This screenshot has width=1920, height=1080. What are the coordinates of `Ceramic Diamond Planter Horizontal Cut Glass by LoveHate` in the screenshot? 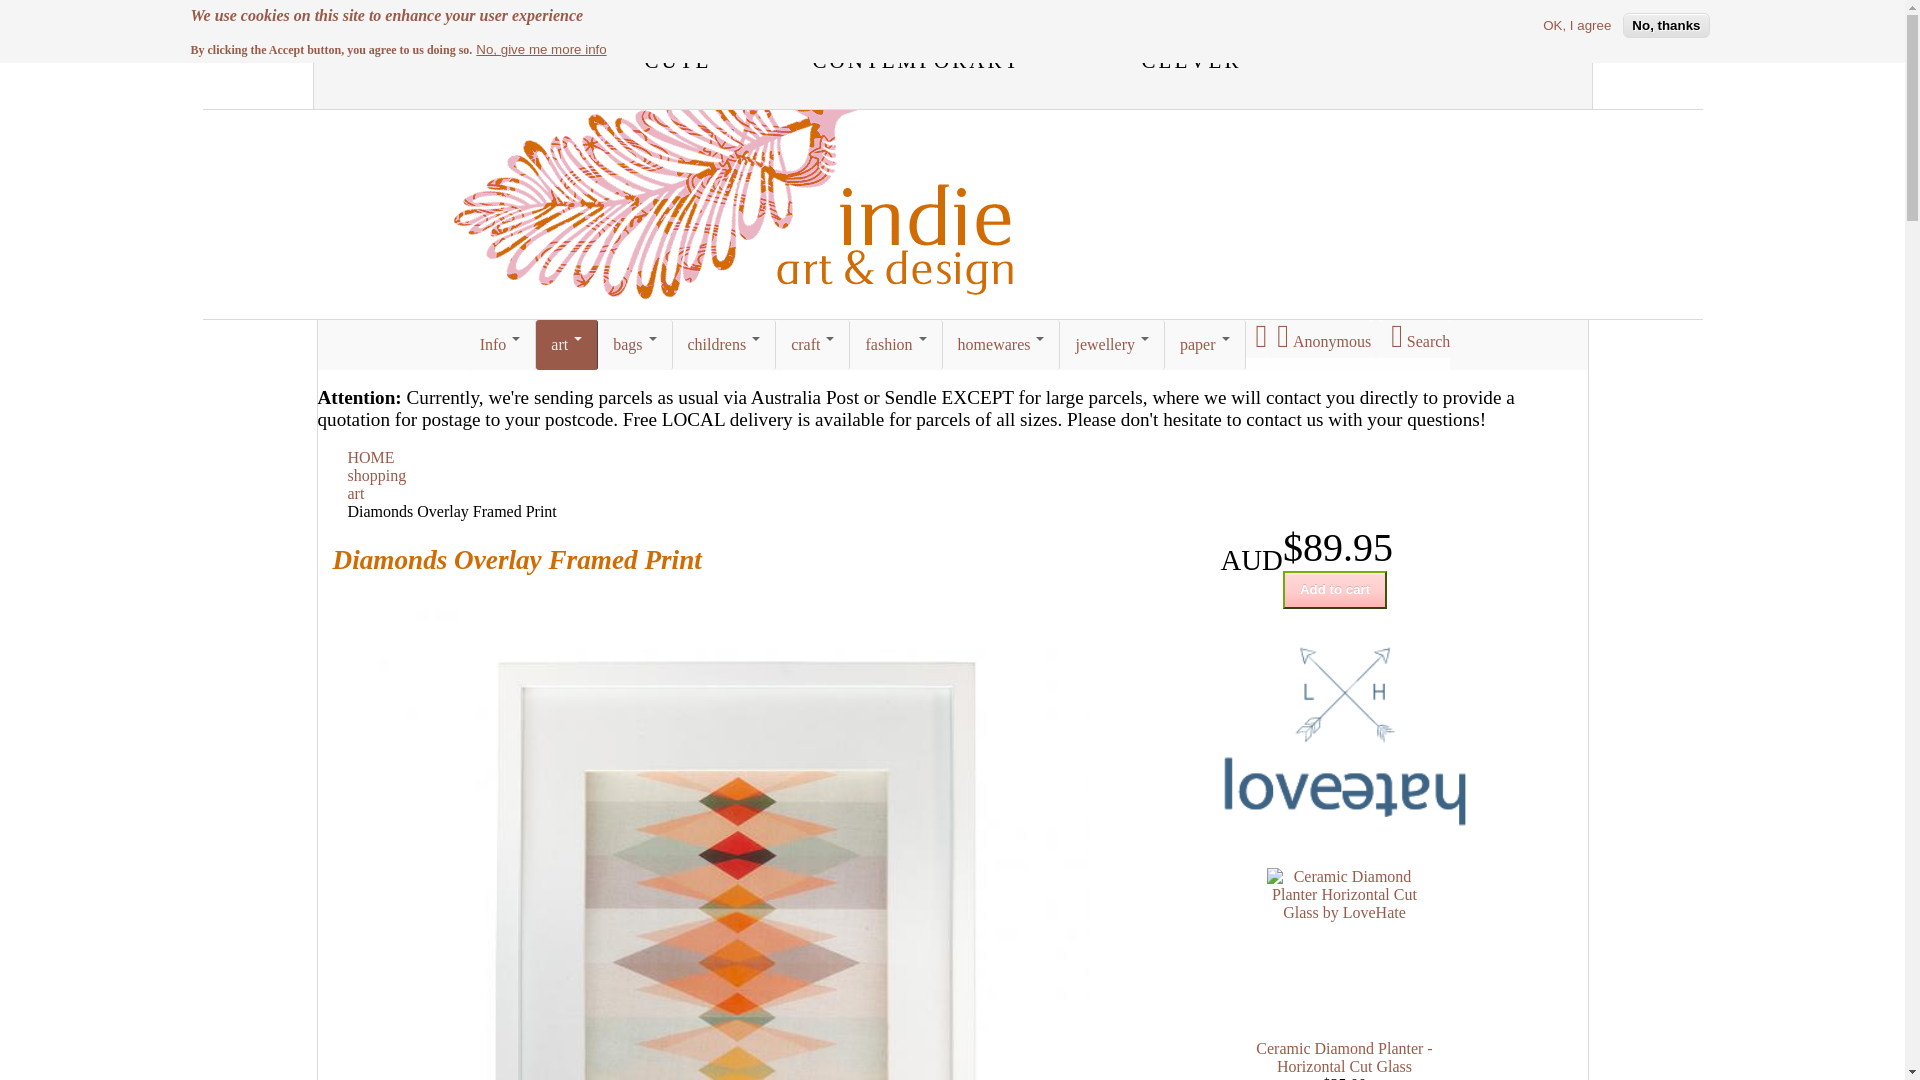 It's located at (1344, 946).